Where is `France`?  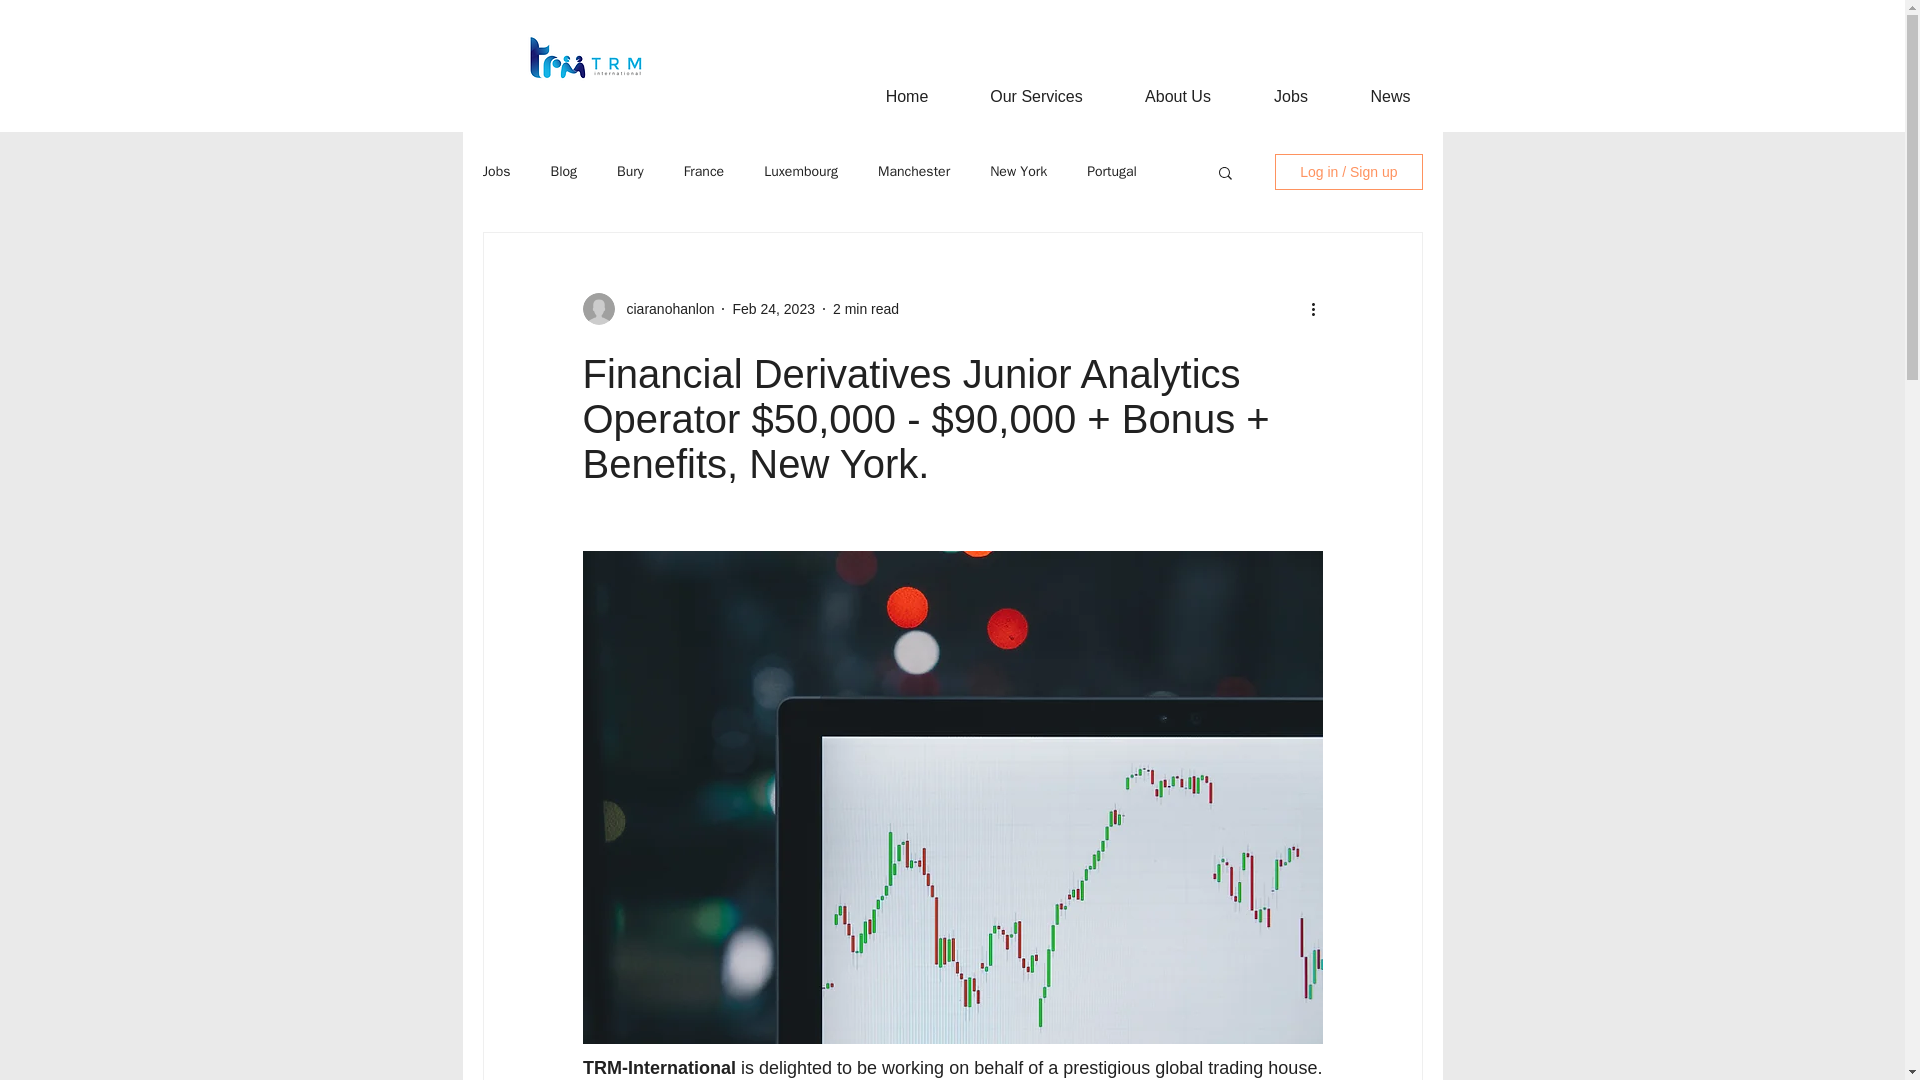
France is located at coordinates (704, 172).